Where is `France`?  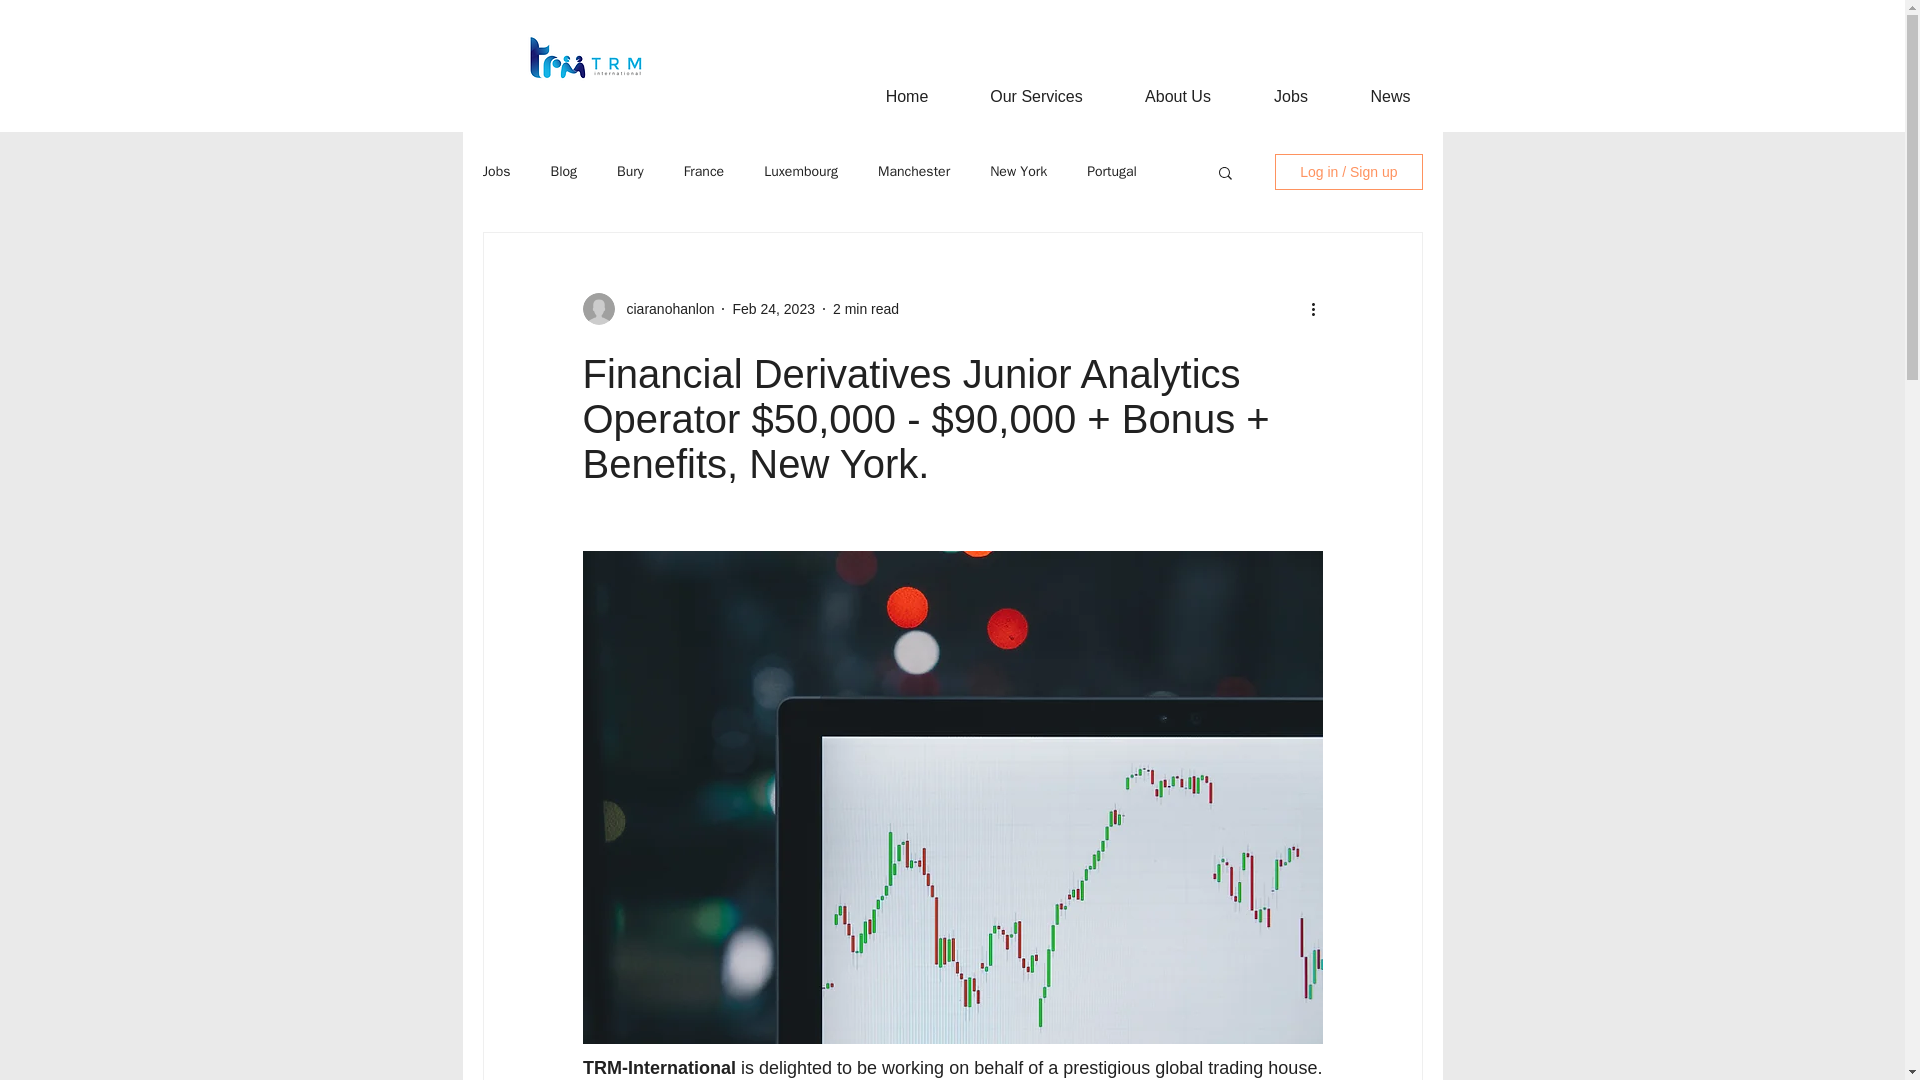
France is located at coordinates (704, 172).